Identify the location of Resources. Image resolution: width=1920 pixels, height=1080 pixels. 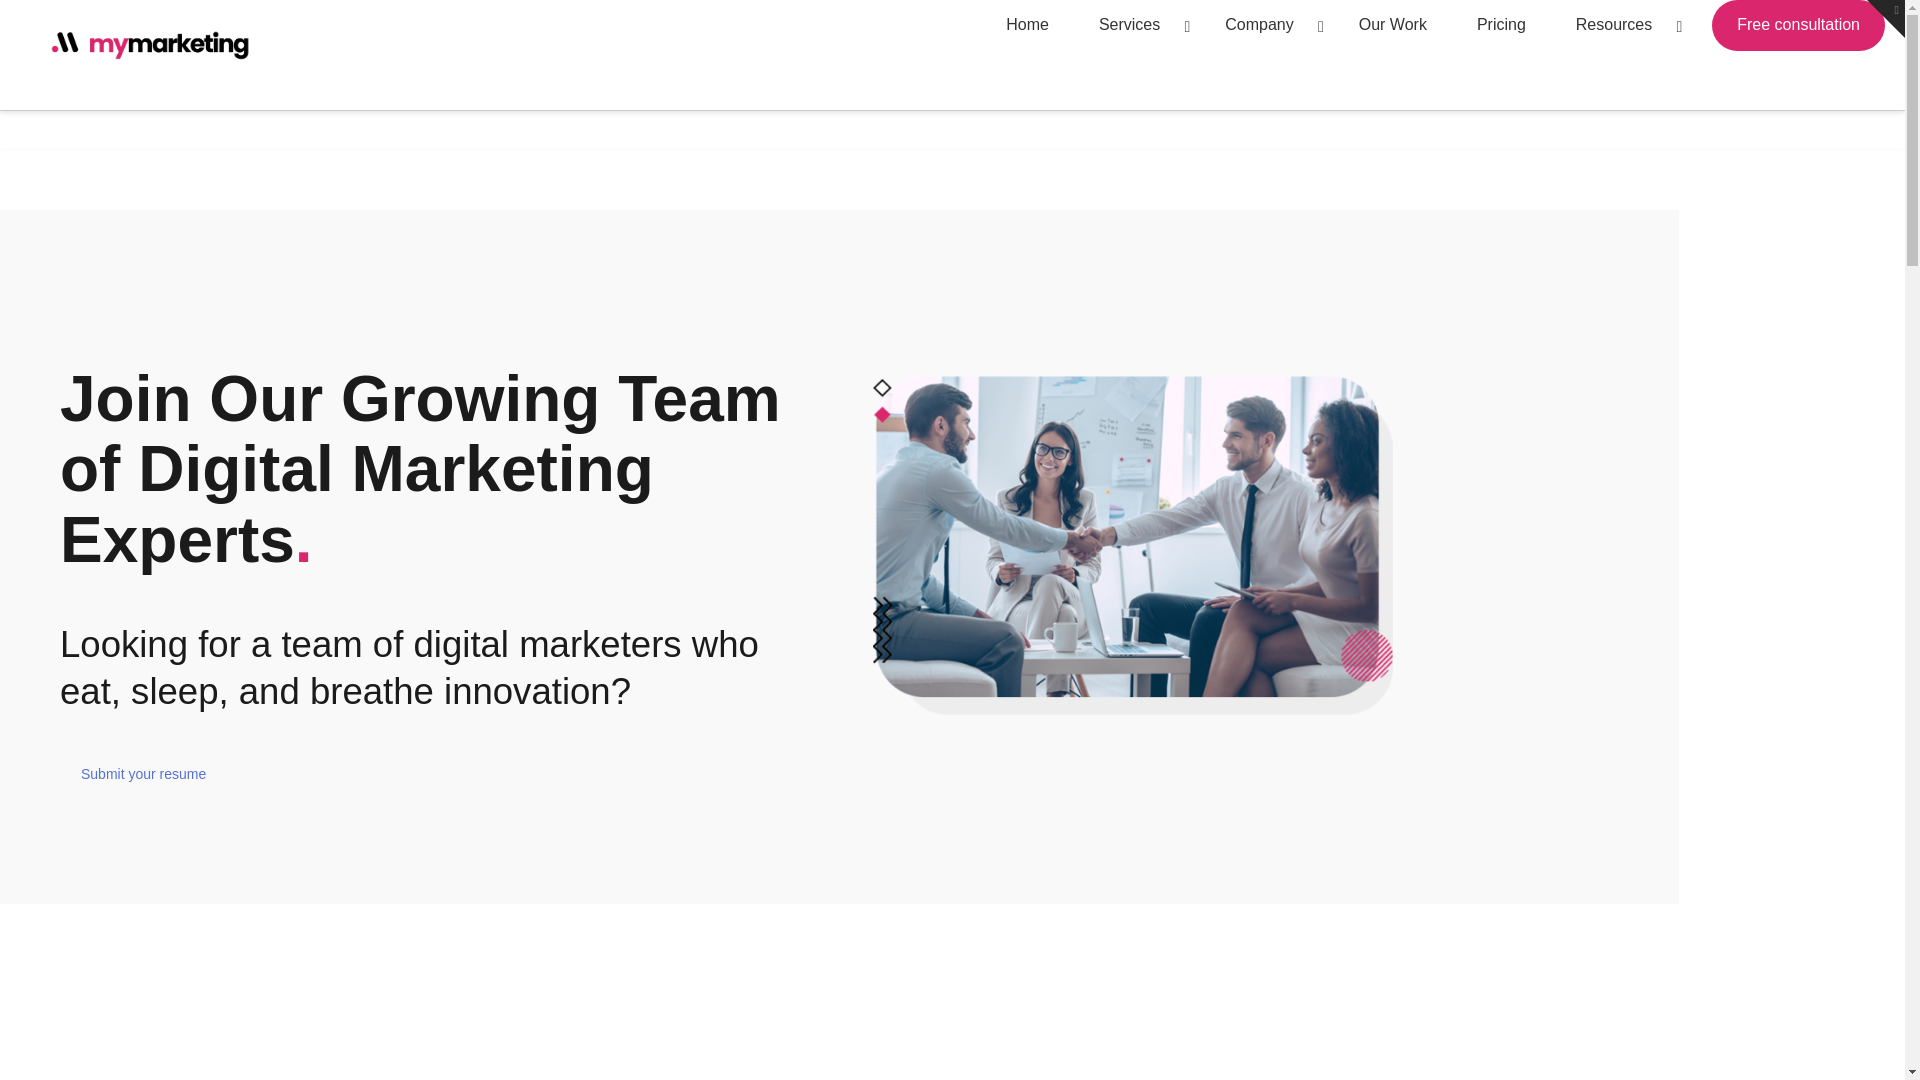
(1621, 25).